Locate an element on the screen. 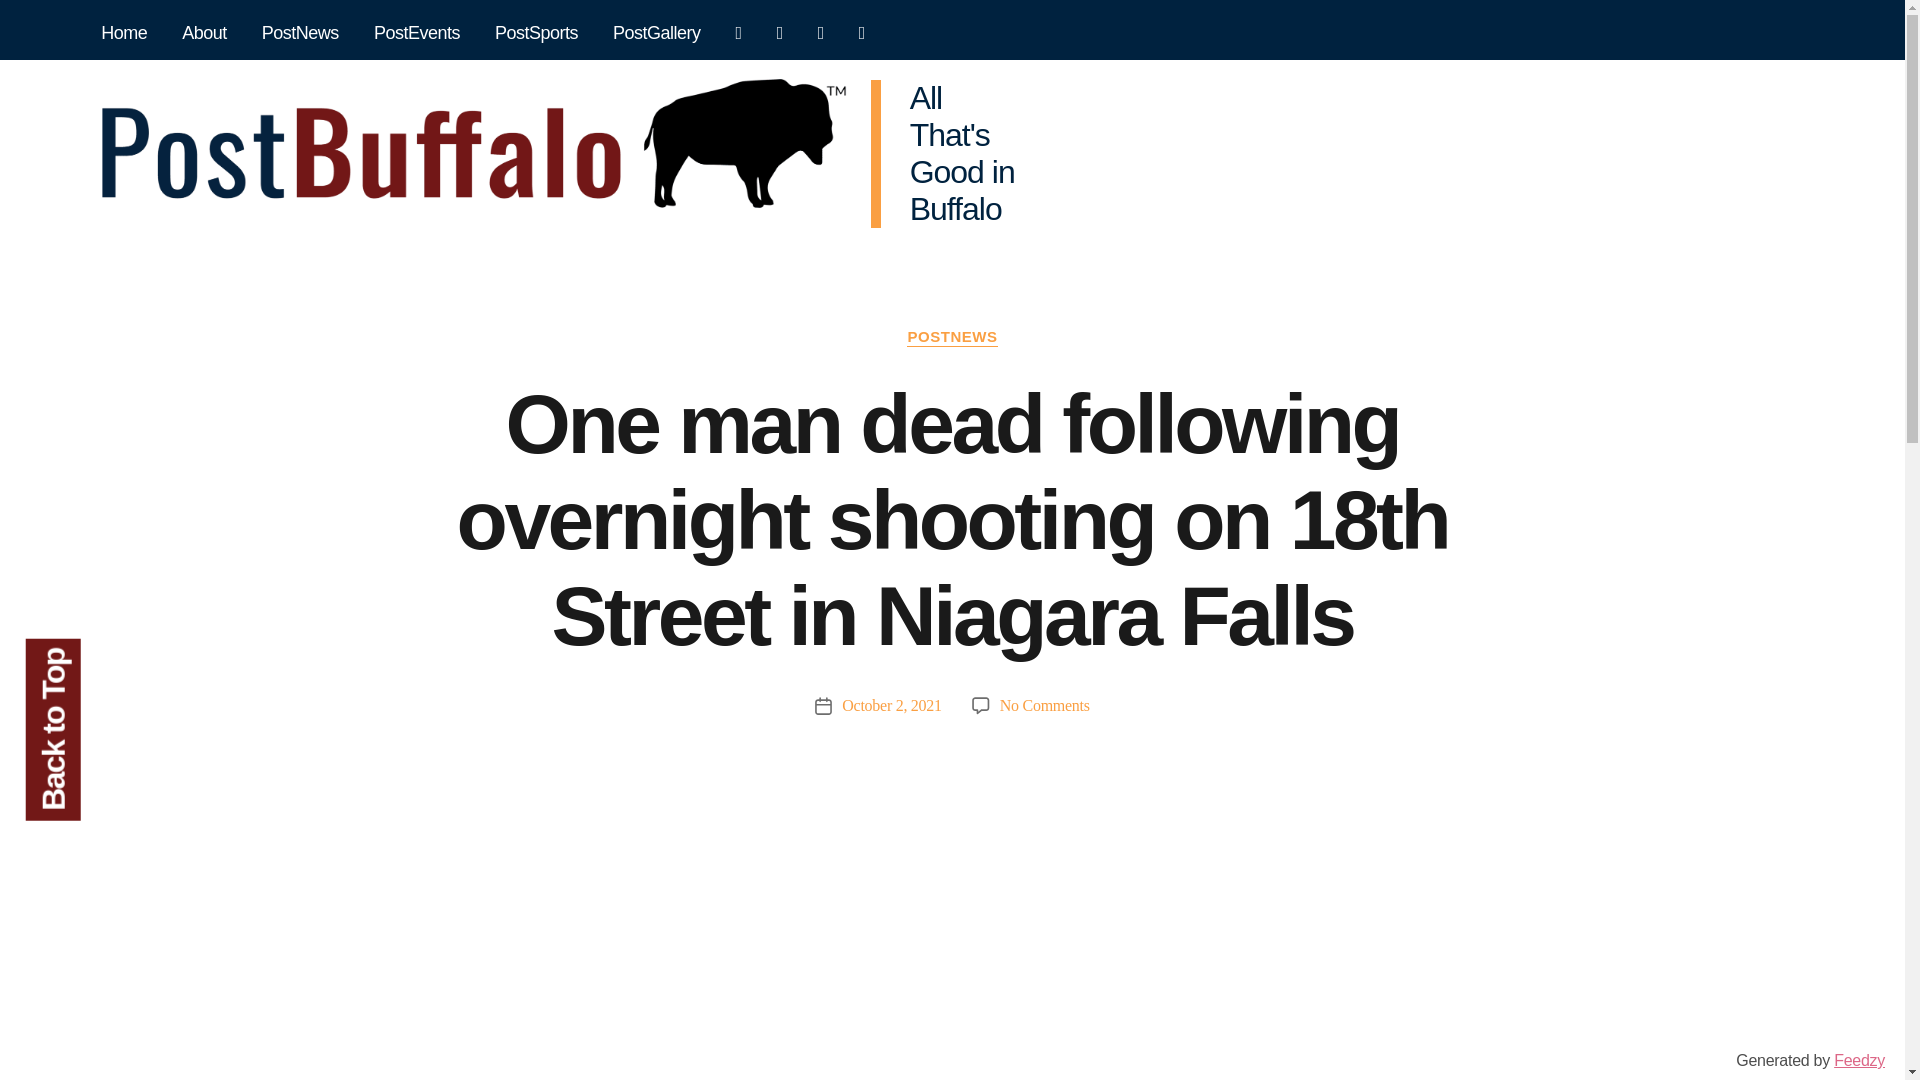  Back to Top is located at coordinates (116, 666).